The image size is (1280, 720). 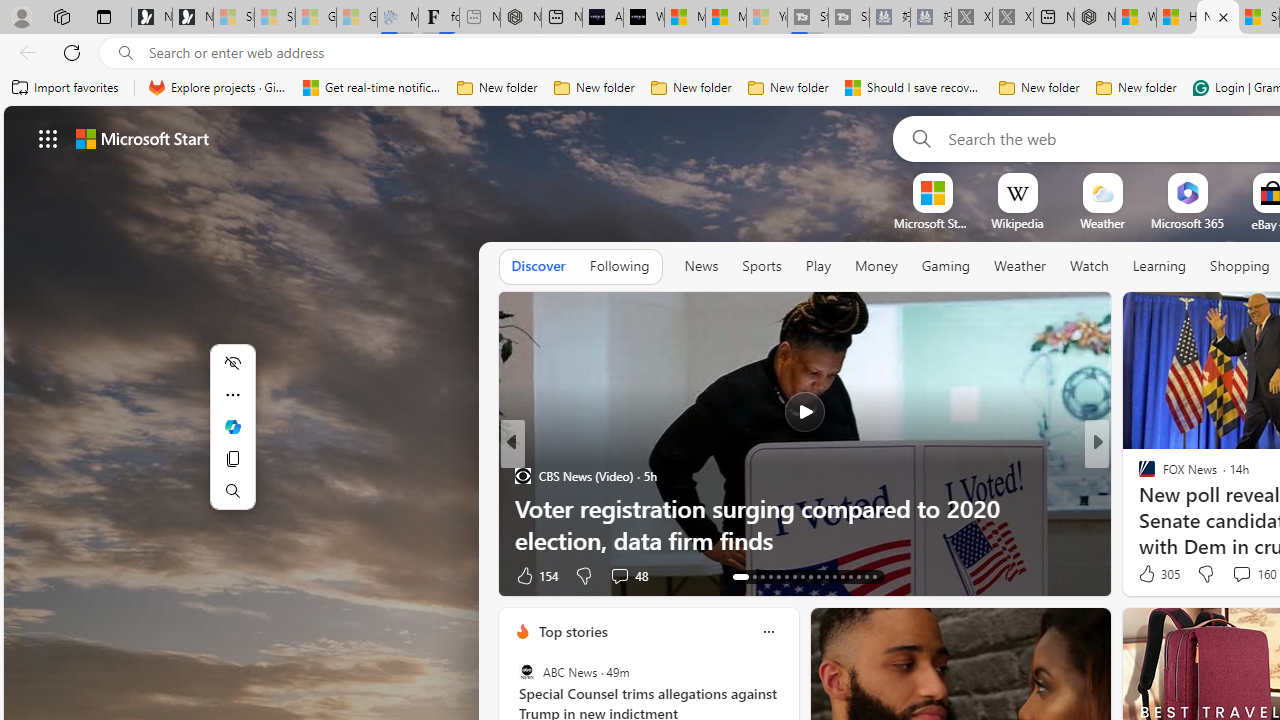 What do you see at coordinates (1136, 18) in the screenshot?
I see `Wildlife - MSN` at bounding box center [1136, 18].